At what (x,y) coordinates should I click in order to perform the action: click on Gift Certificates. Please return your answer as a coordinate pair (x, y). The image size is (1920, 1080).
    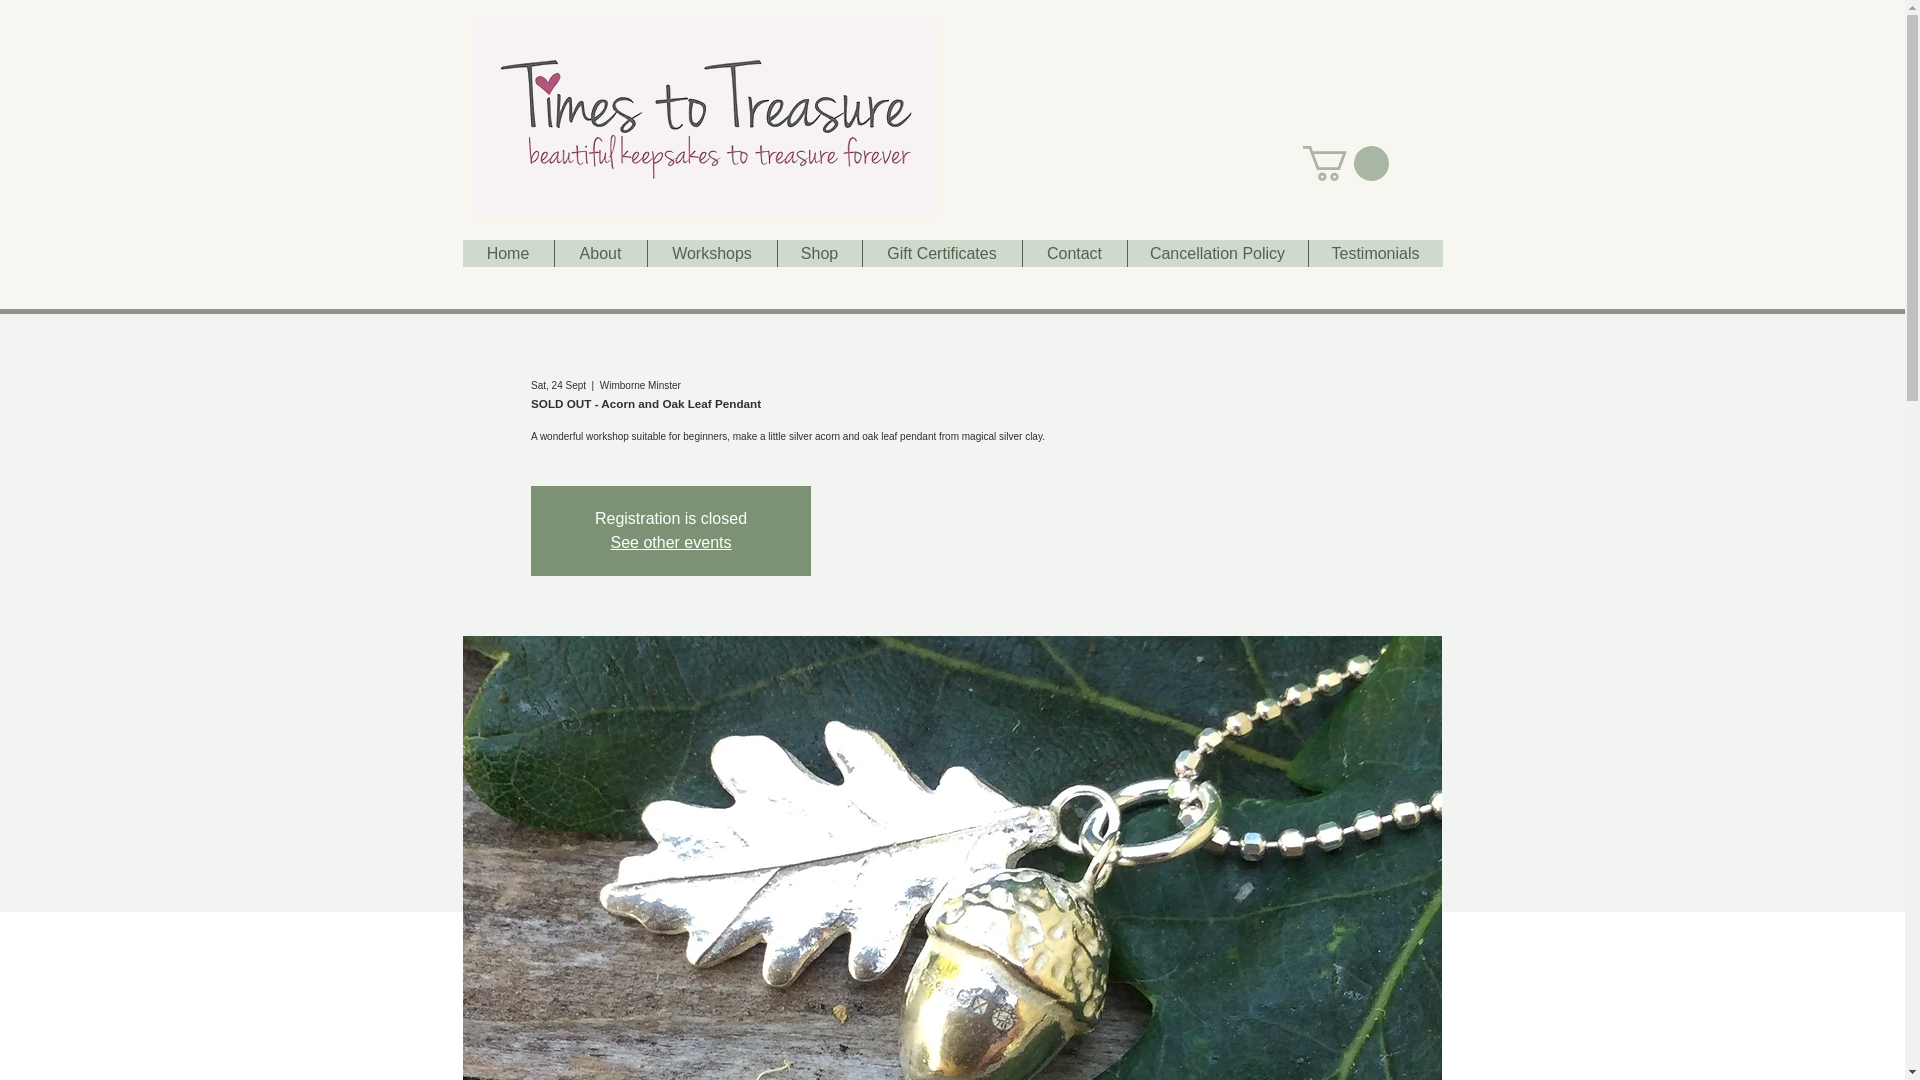
    Looking at the image, I should click on (942, 252).